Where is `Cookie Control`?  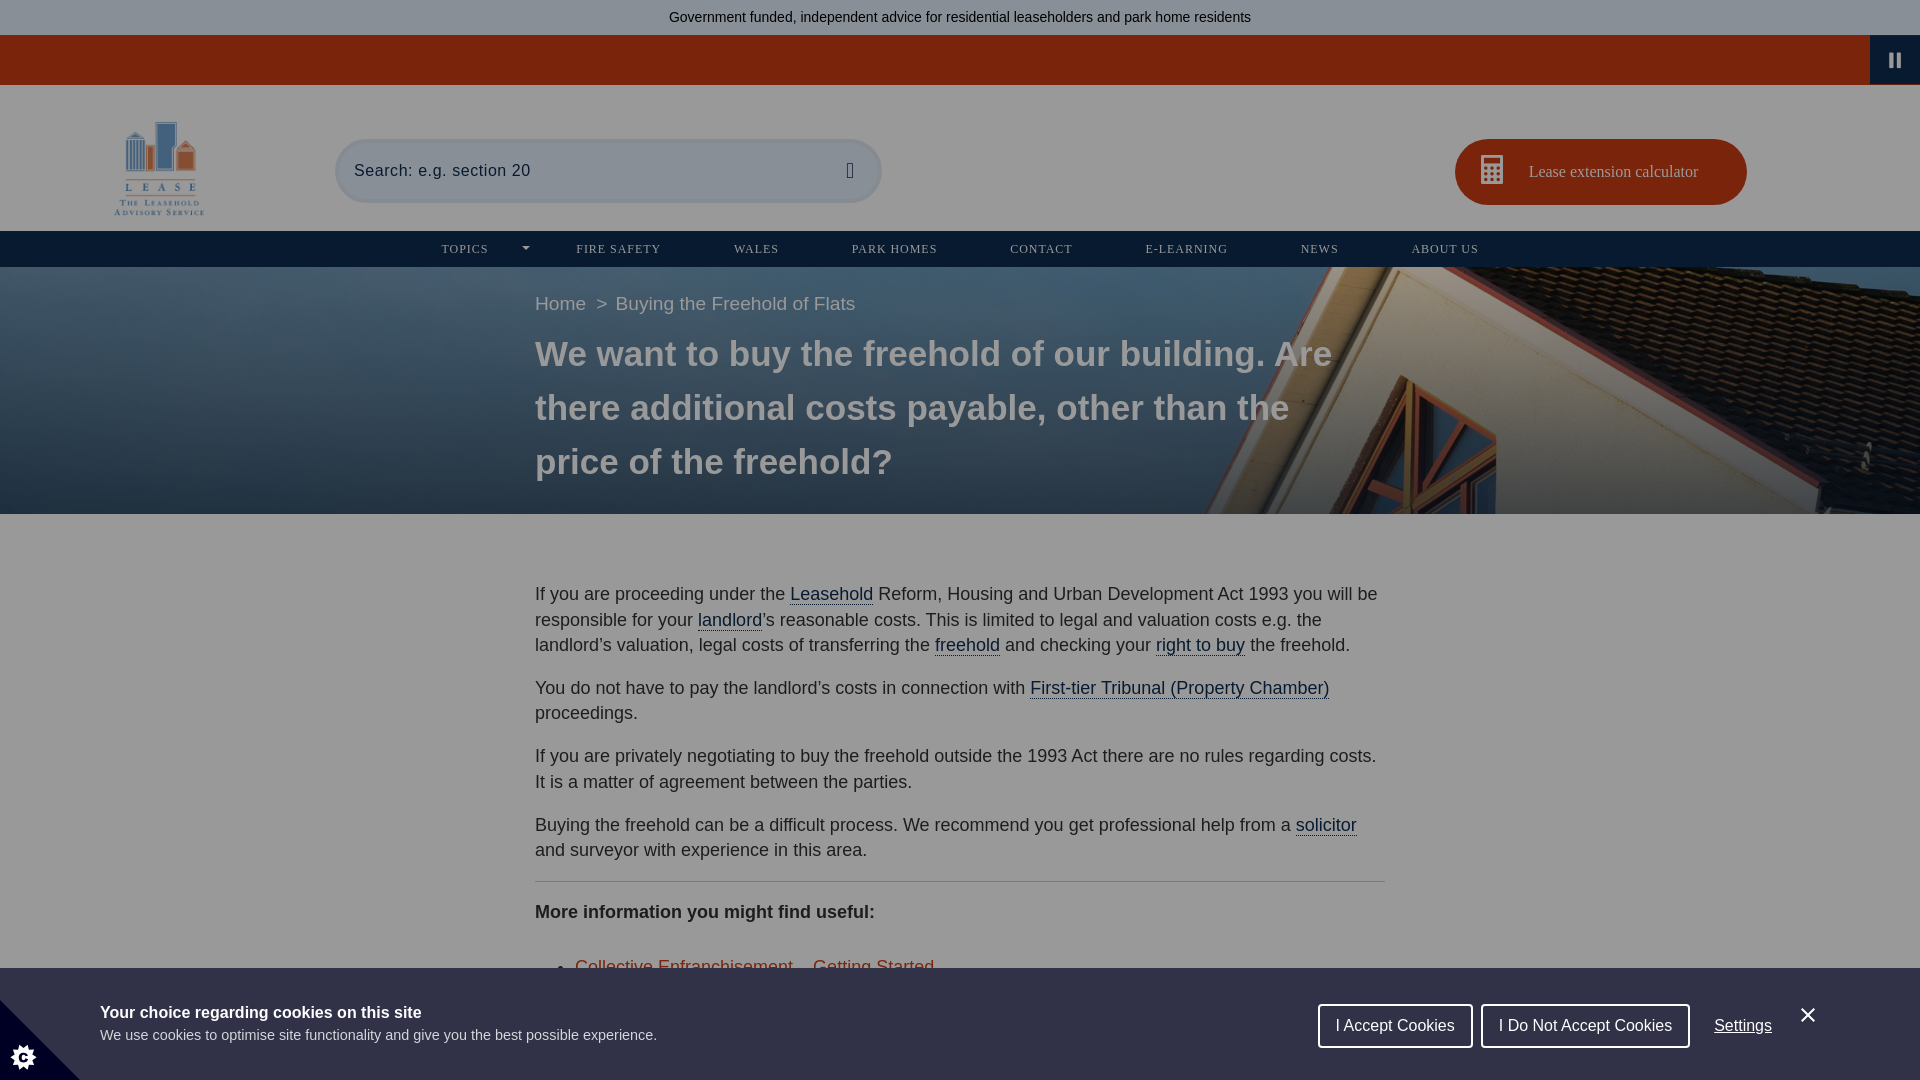 Cookie Control is located at coordinates (40, 1040).